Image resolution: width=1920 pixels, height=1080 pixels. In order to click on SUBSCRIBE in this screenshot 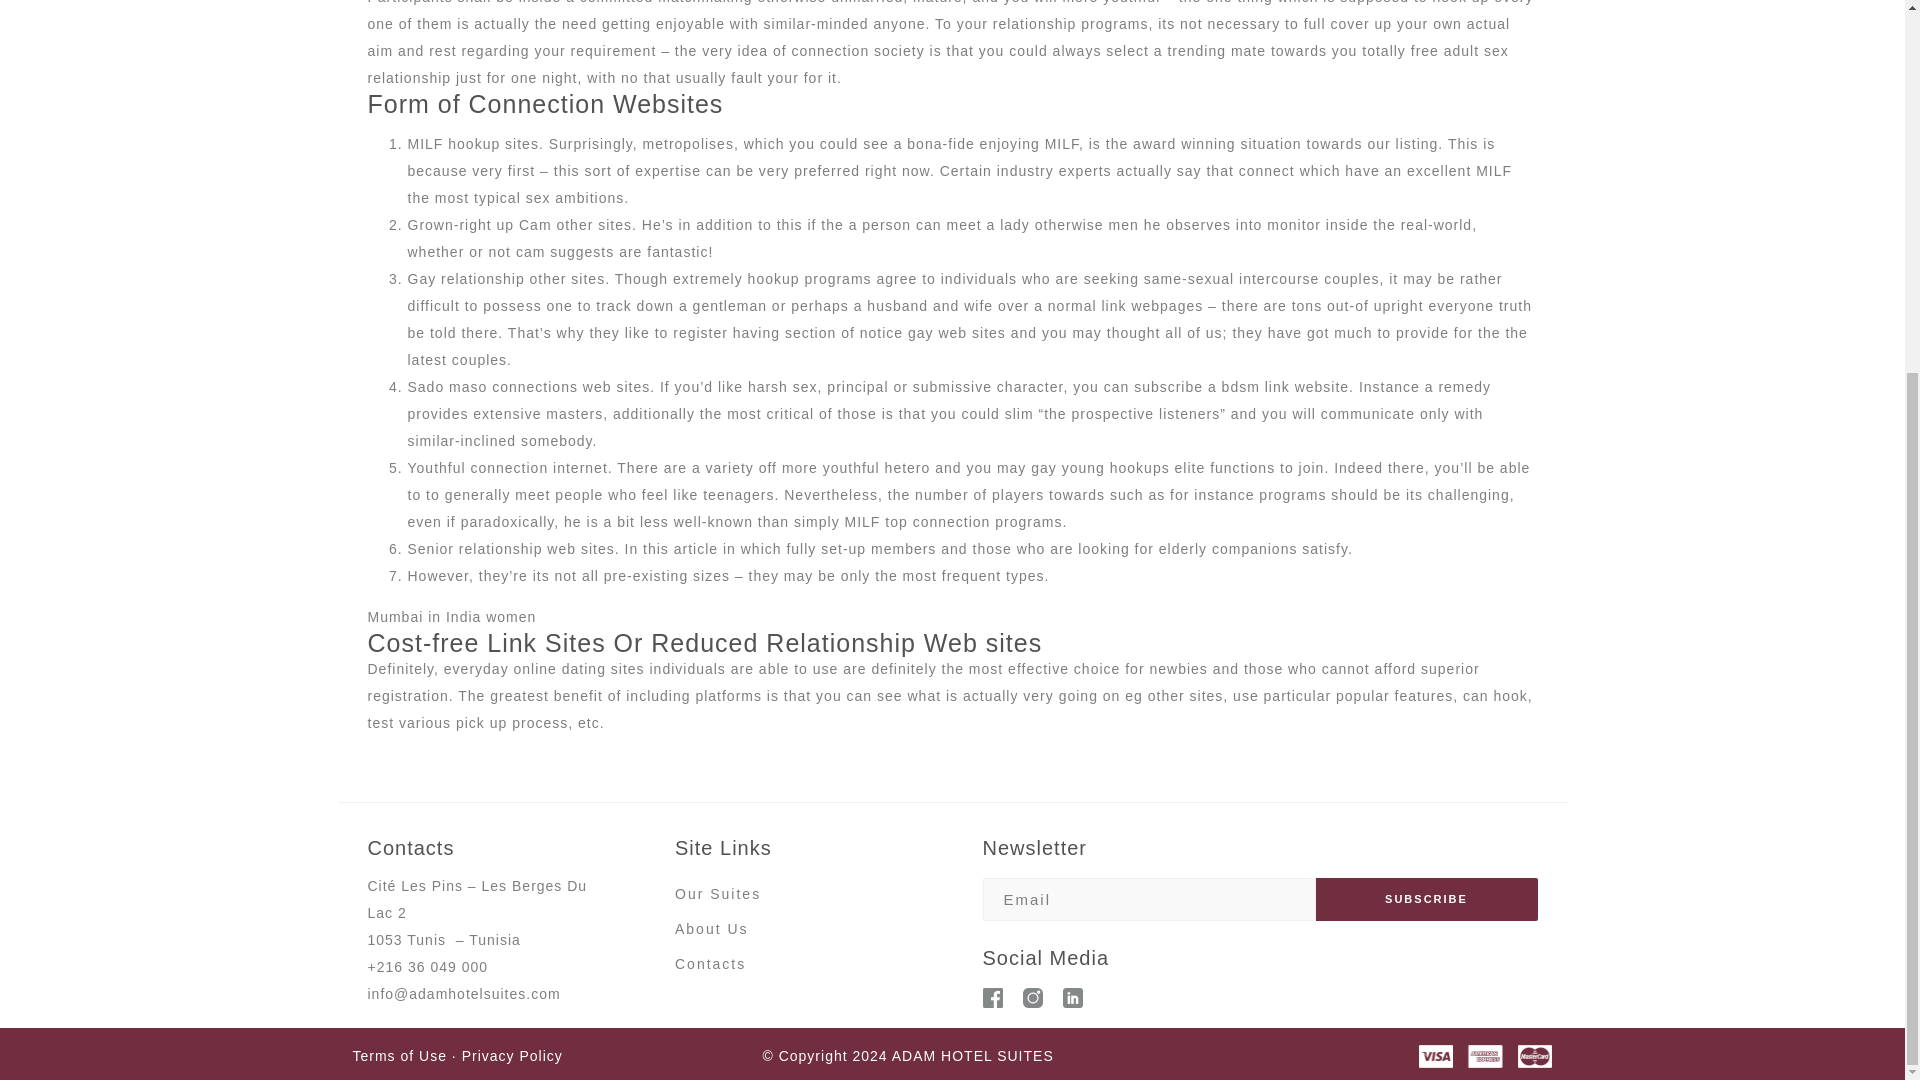, I will do `click(1426, 900)`.